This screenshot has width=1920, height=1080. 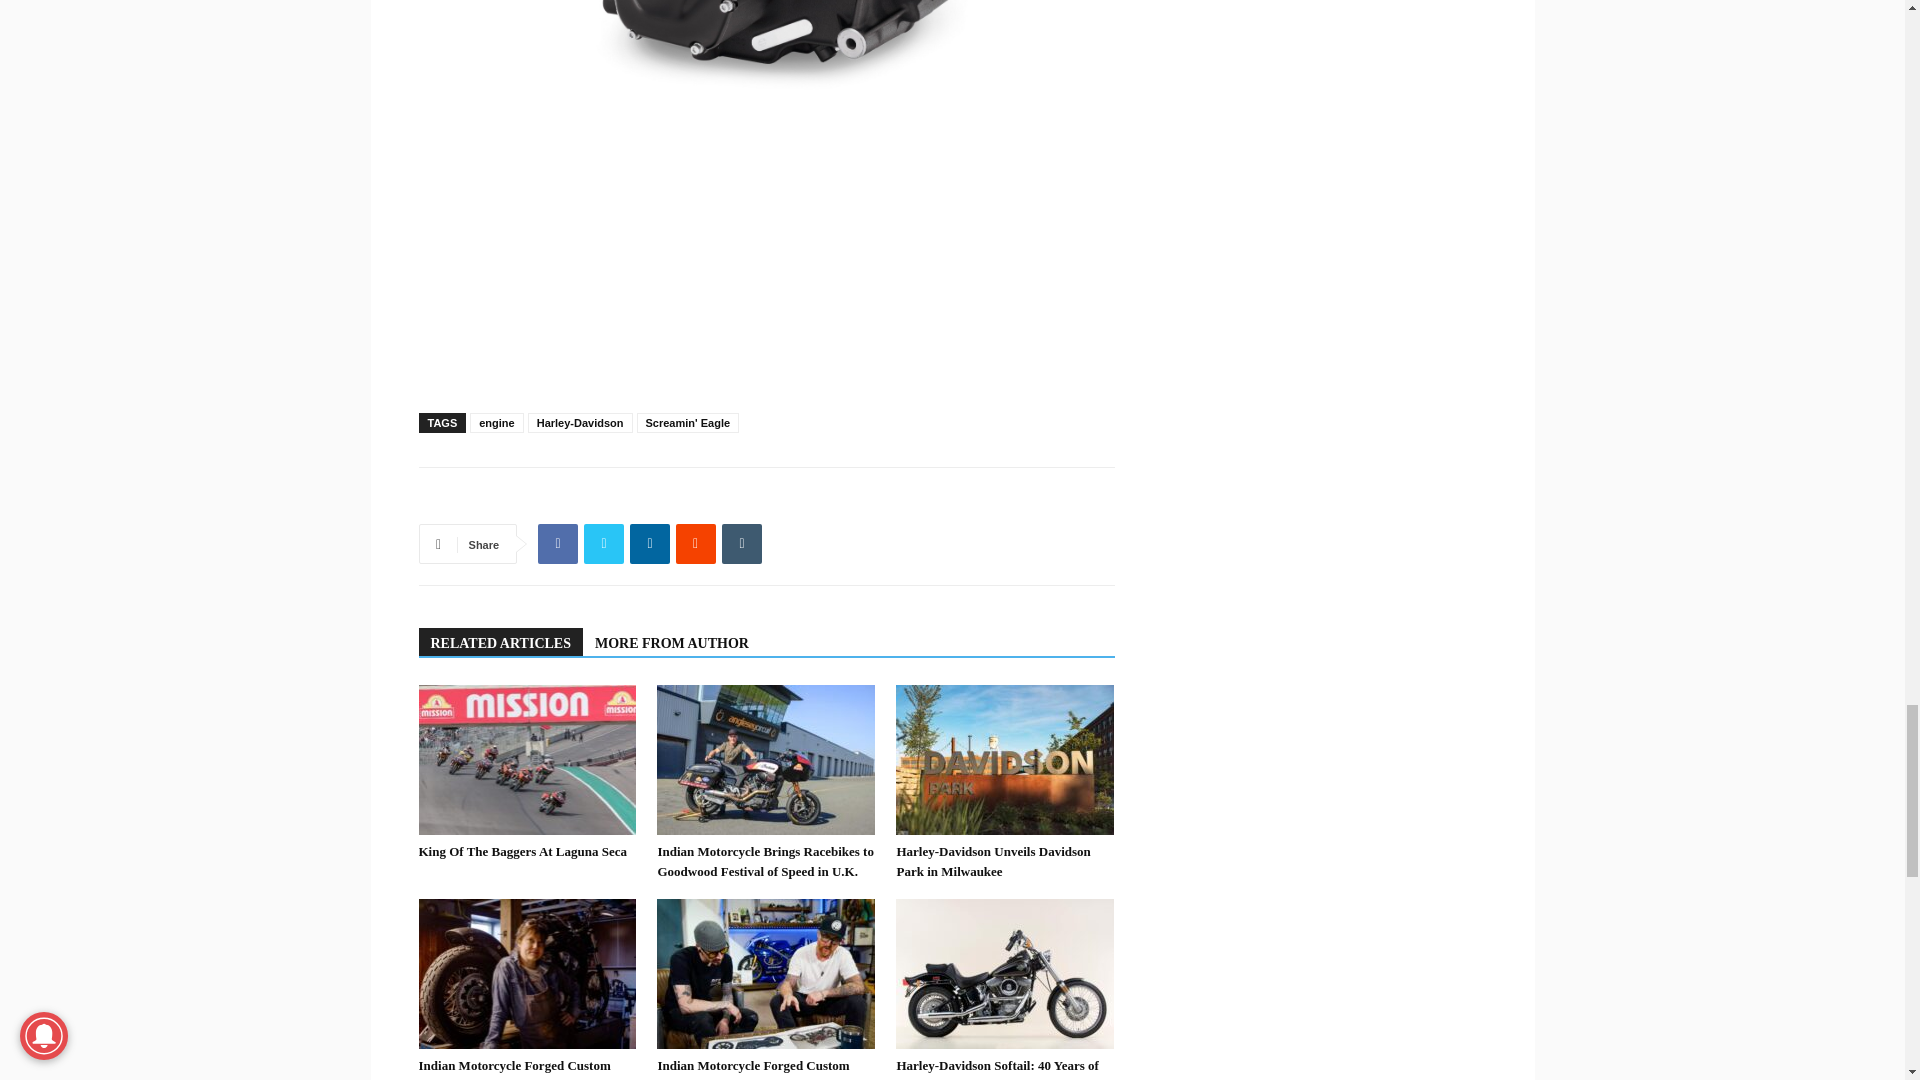 What do you see at coordinates (650, 543) in the screenshot?
I see `Linkedin` at bounding box center [650, 543].